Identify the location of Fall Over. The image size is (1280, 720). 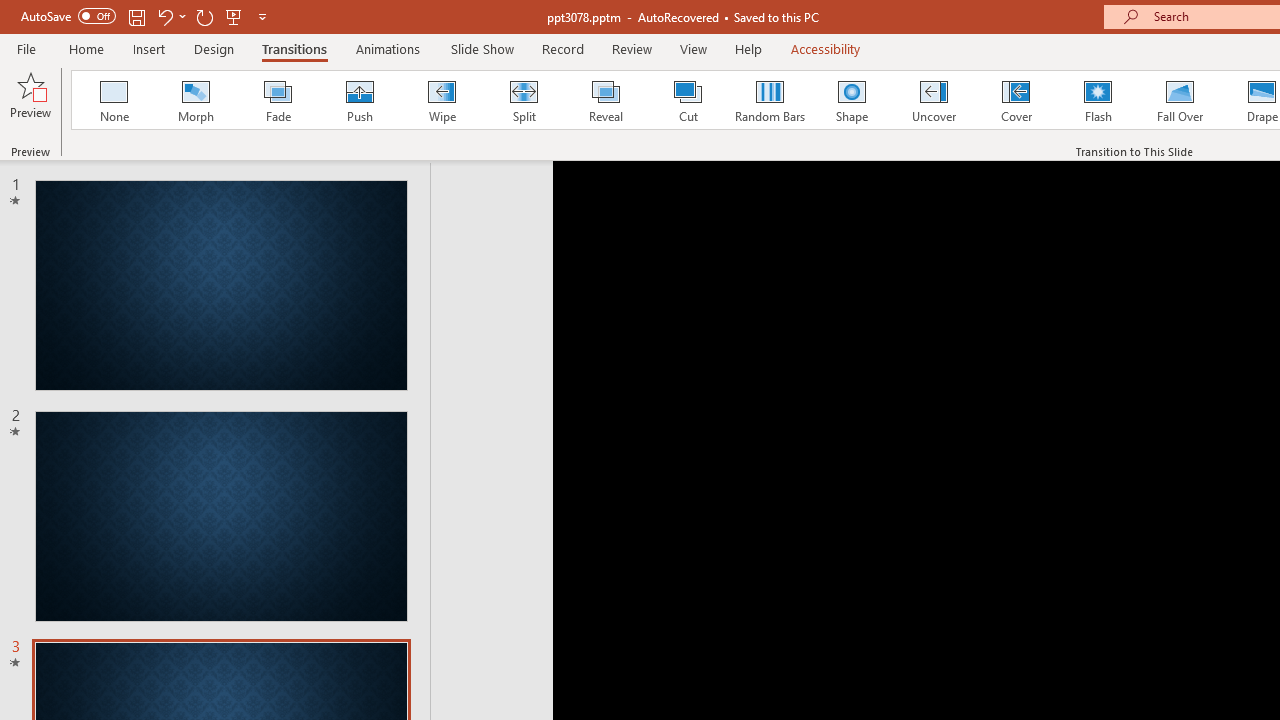
(1180, 100).